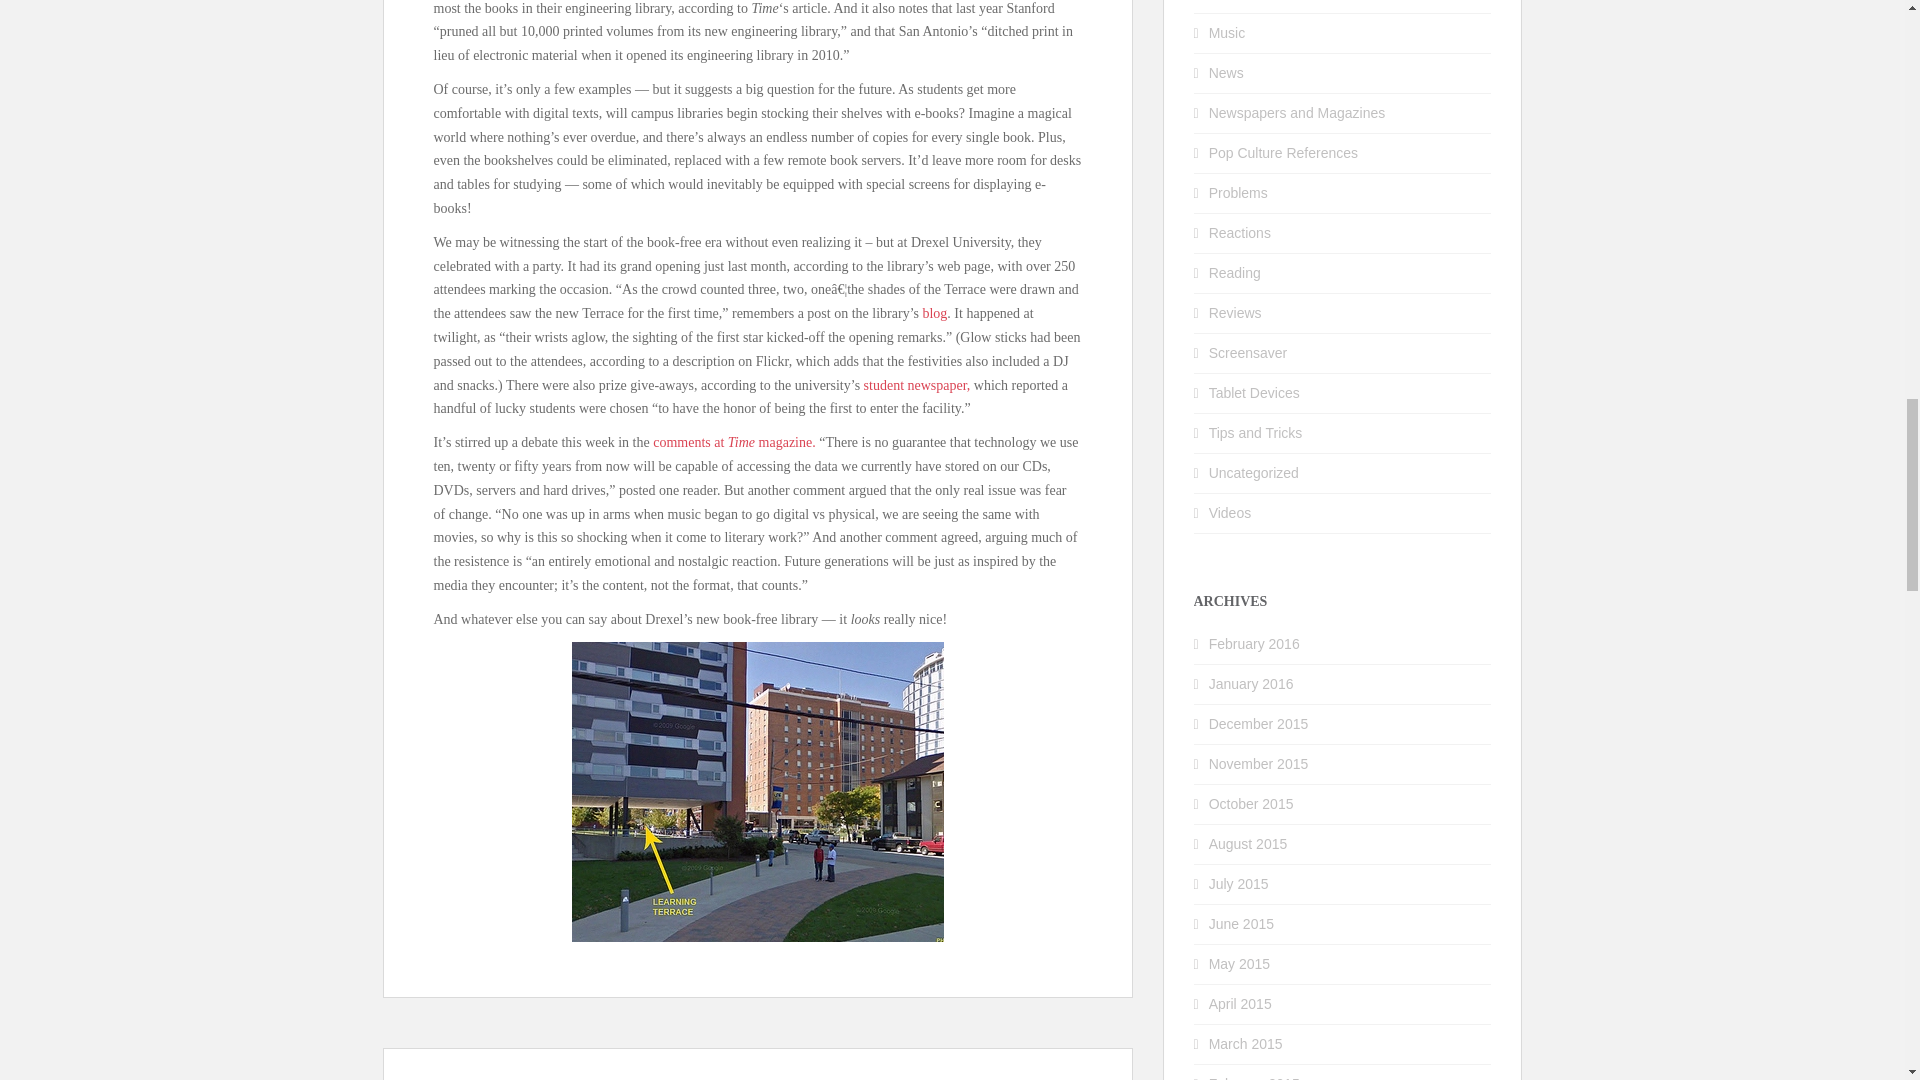 The height and width of the screenshot is (1080, 1920). I want to click on blog, so click(934, 312).